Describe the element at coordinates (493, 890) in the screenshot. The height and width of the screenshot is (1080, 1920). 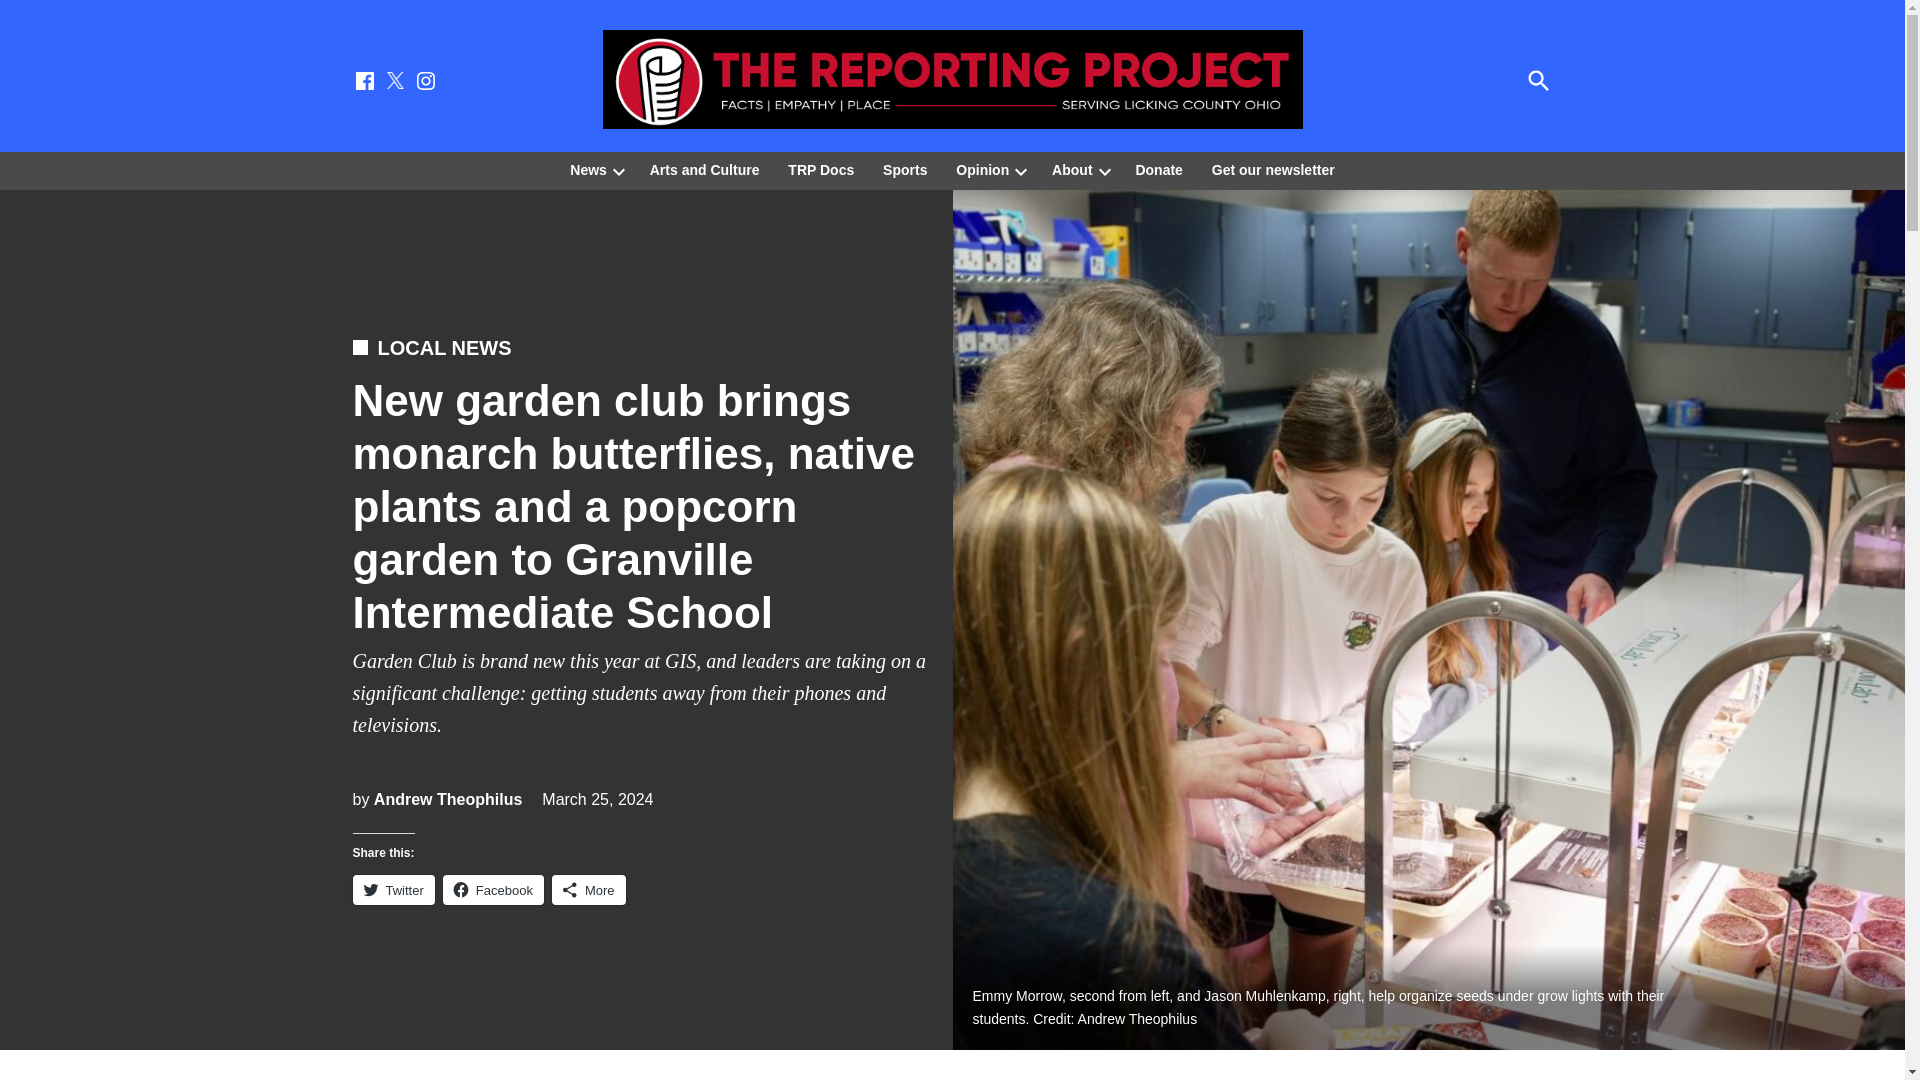
I see `Click to share on Facebook` at that location.